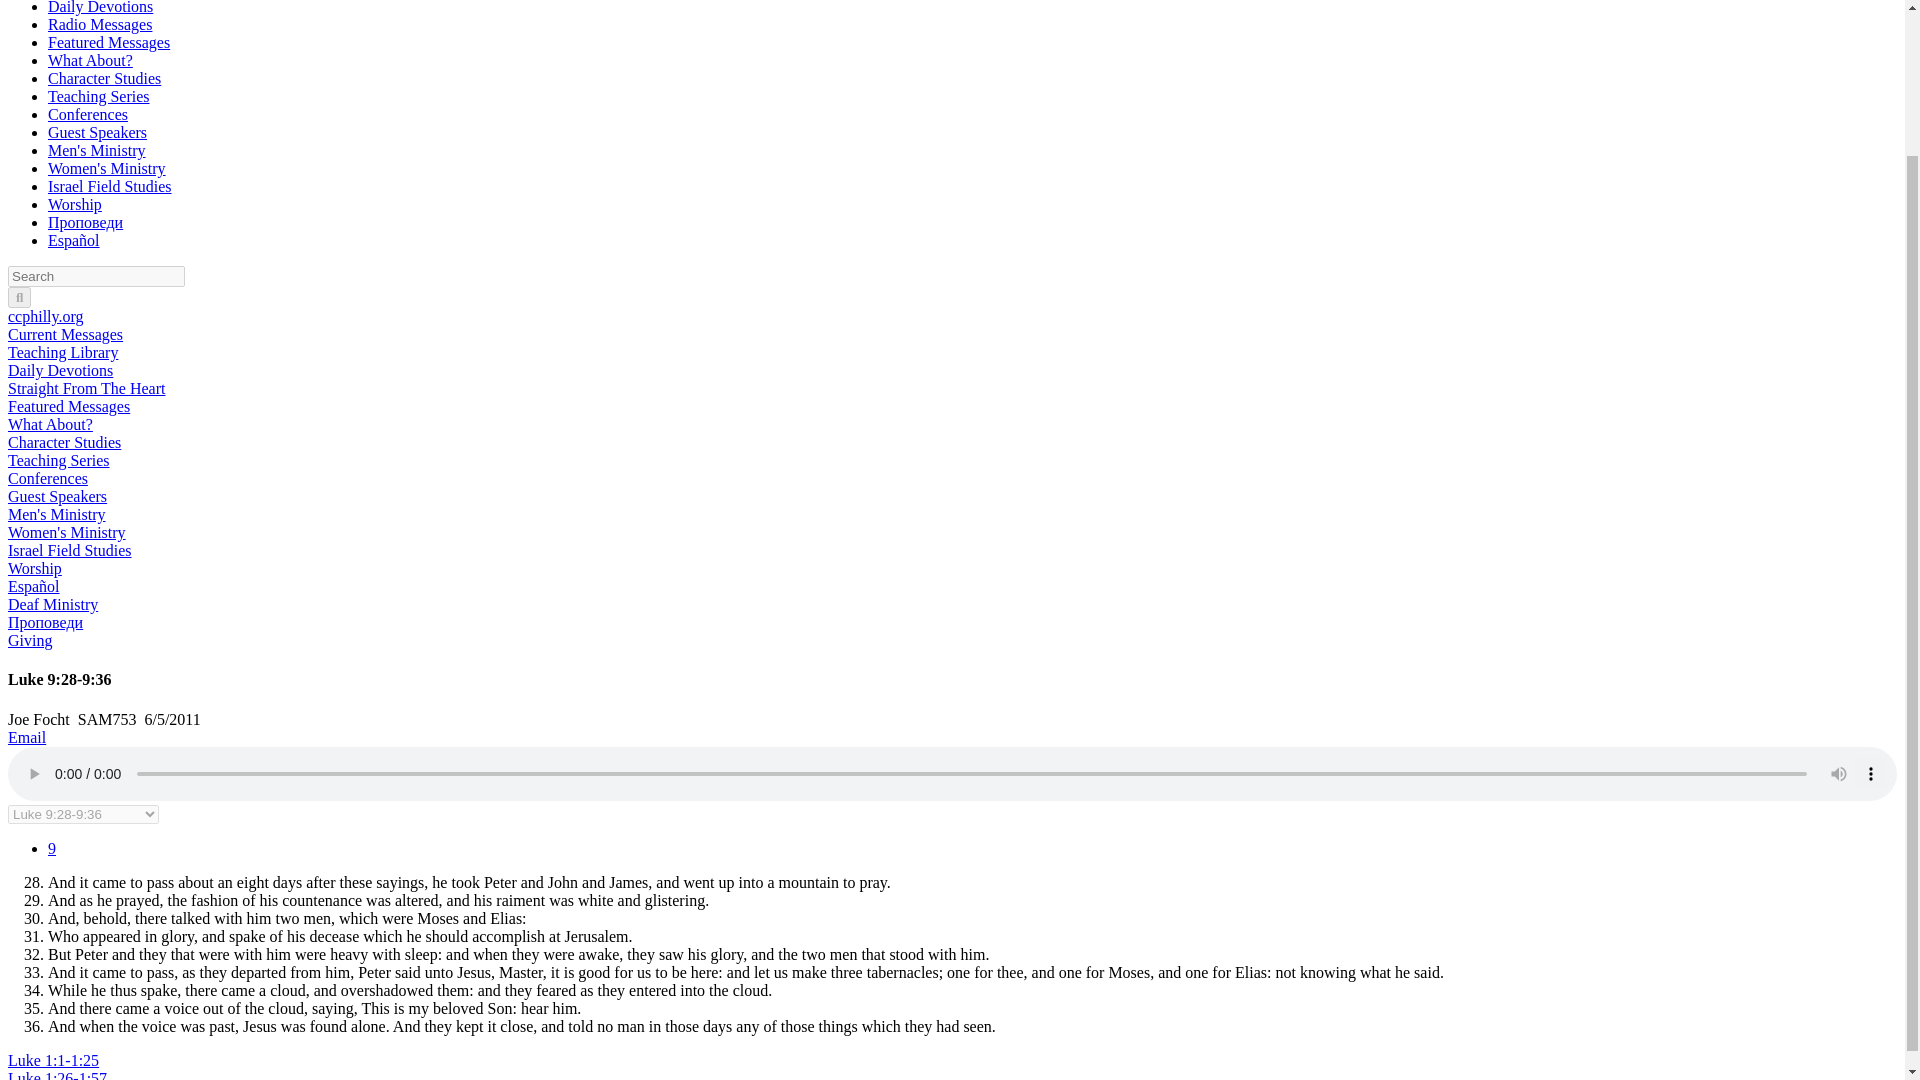 Image resolution: width=1920 pixels, height=1080 pixels. Describe the element at coordinates (109, 42) in the screenshot. I see `Featured Messages` at that location.